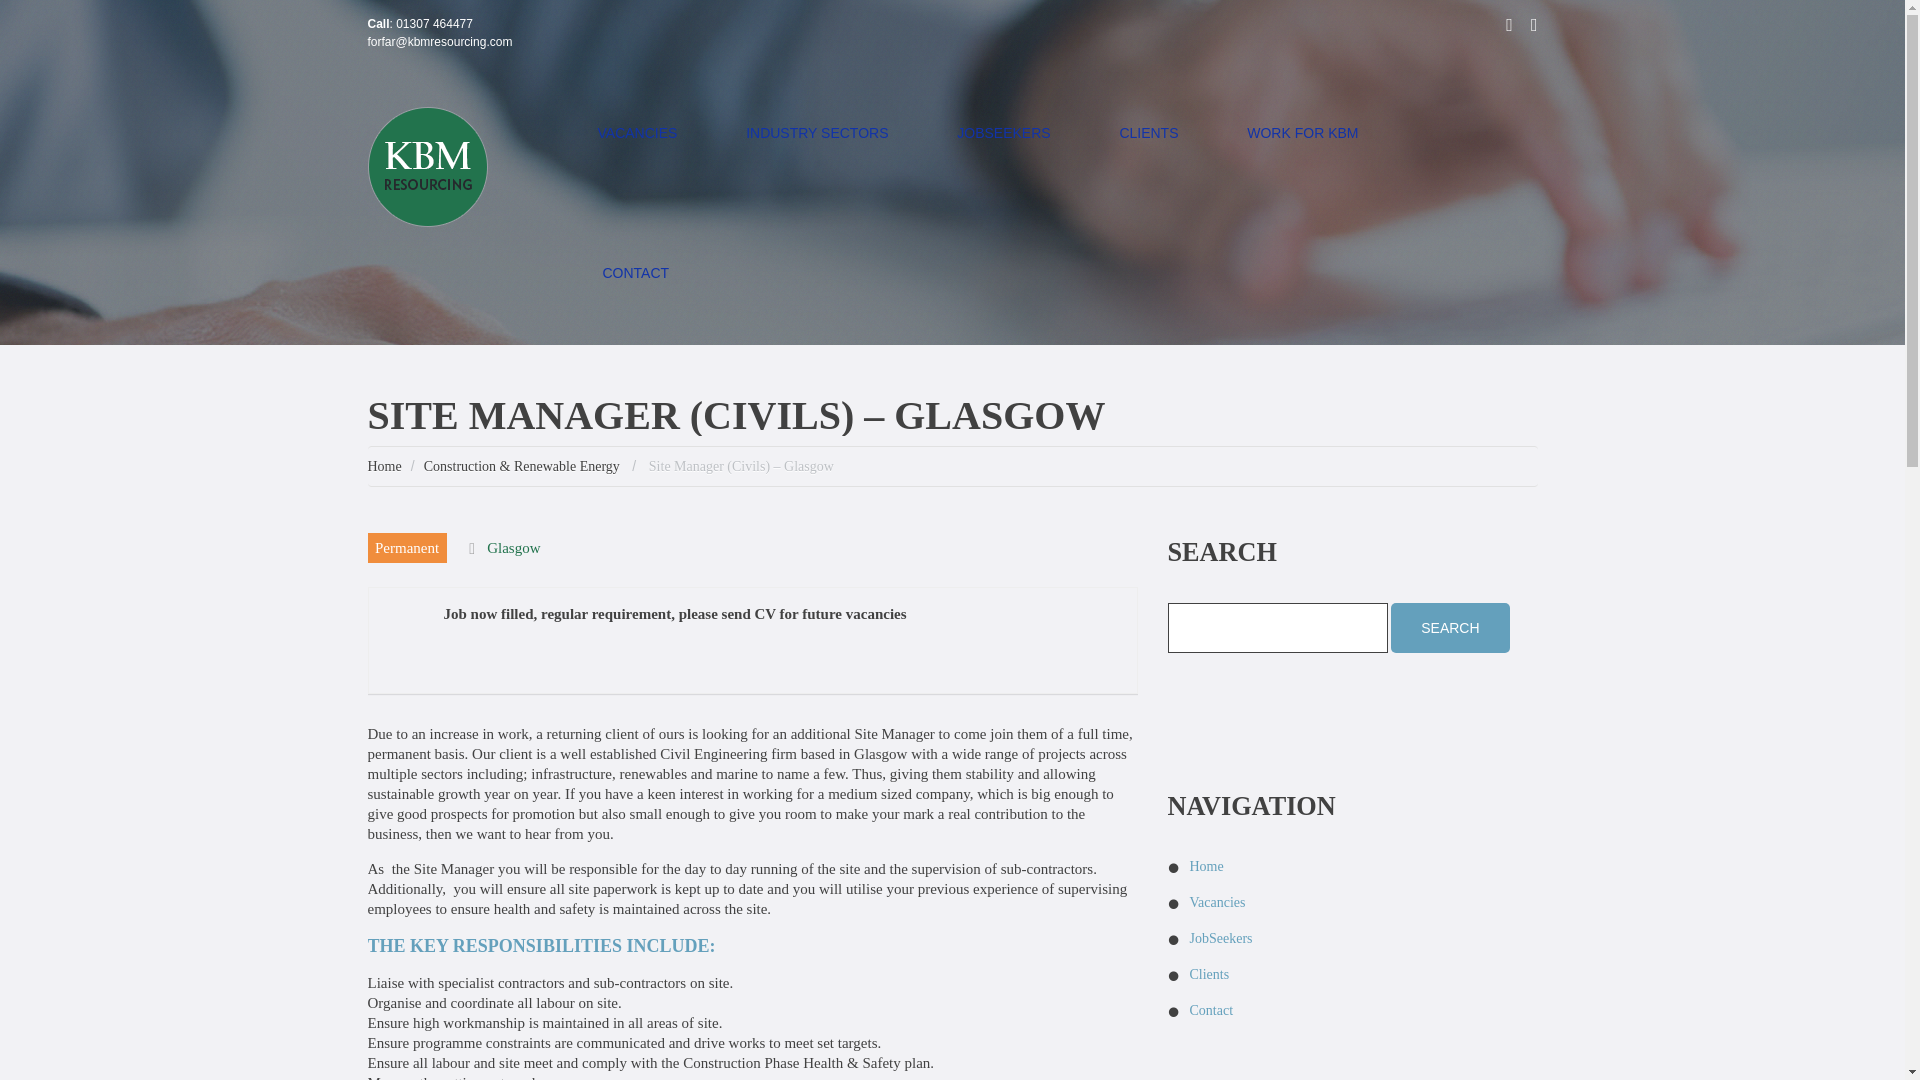 This screenshot has width=1920, height=1080. What do you see at coordinates (638, 134) in the screenshot?
I see `VACANCIES` at bounding box center [638, 134].